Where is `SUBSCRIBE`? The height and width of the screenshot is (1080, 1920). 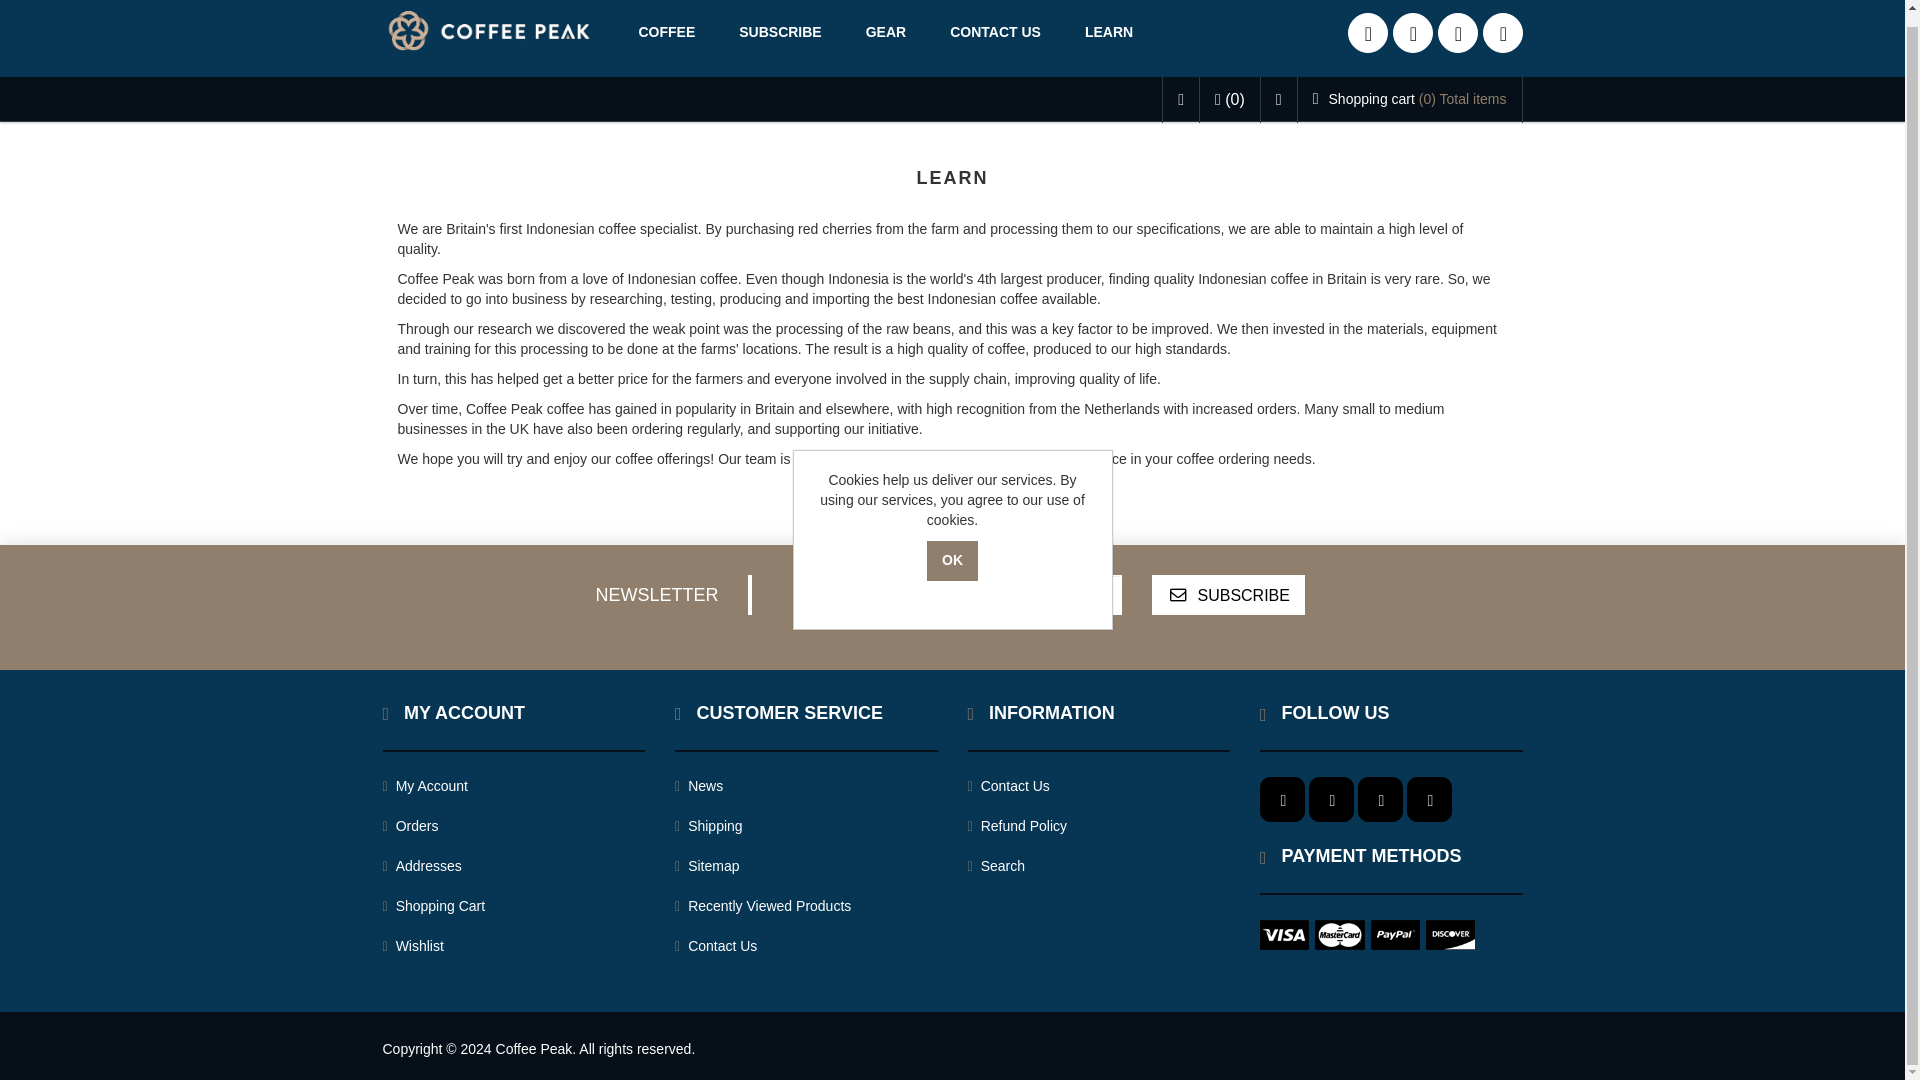
SUBSCRIBE is located at coordinates (779, 33).